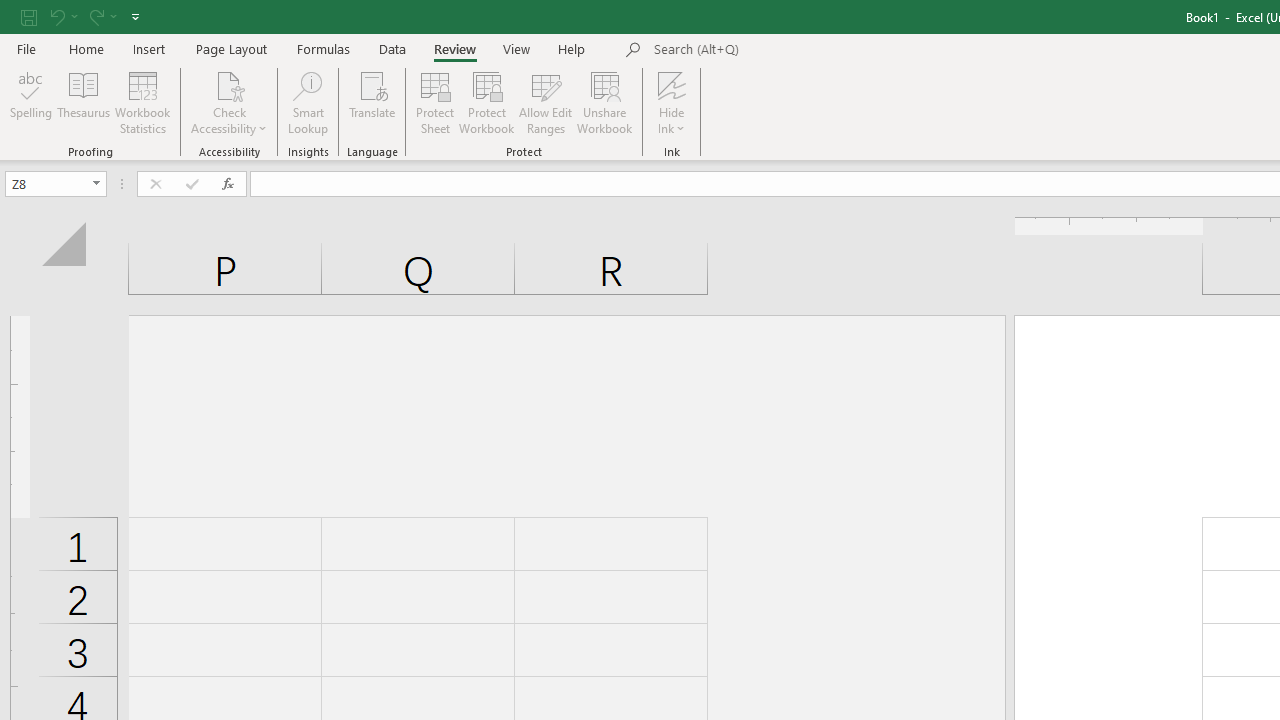 The image size is (1280, 720). Describe the element at coordinates (26, 48) in the screenshot. I see `File Tab` at that location.